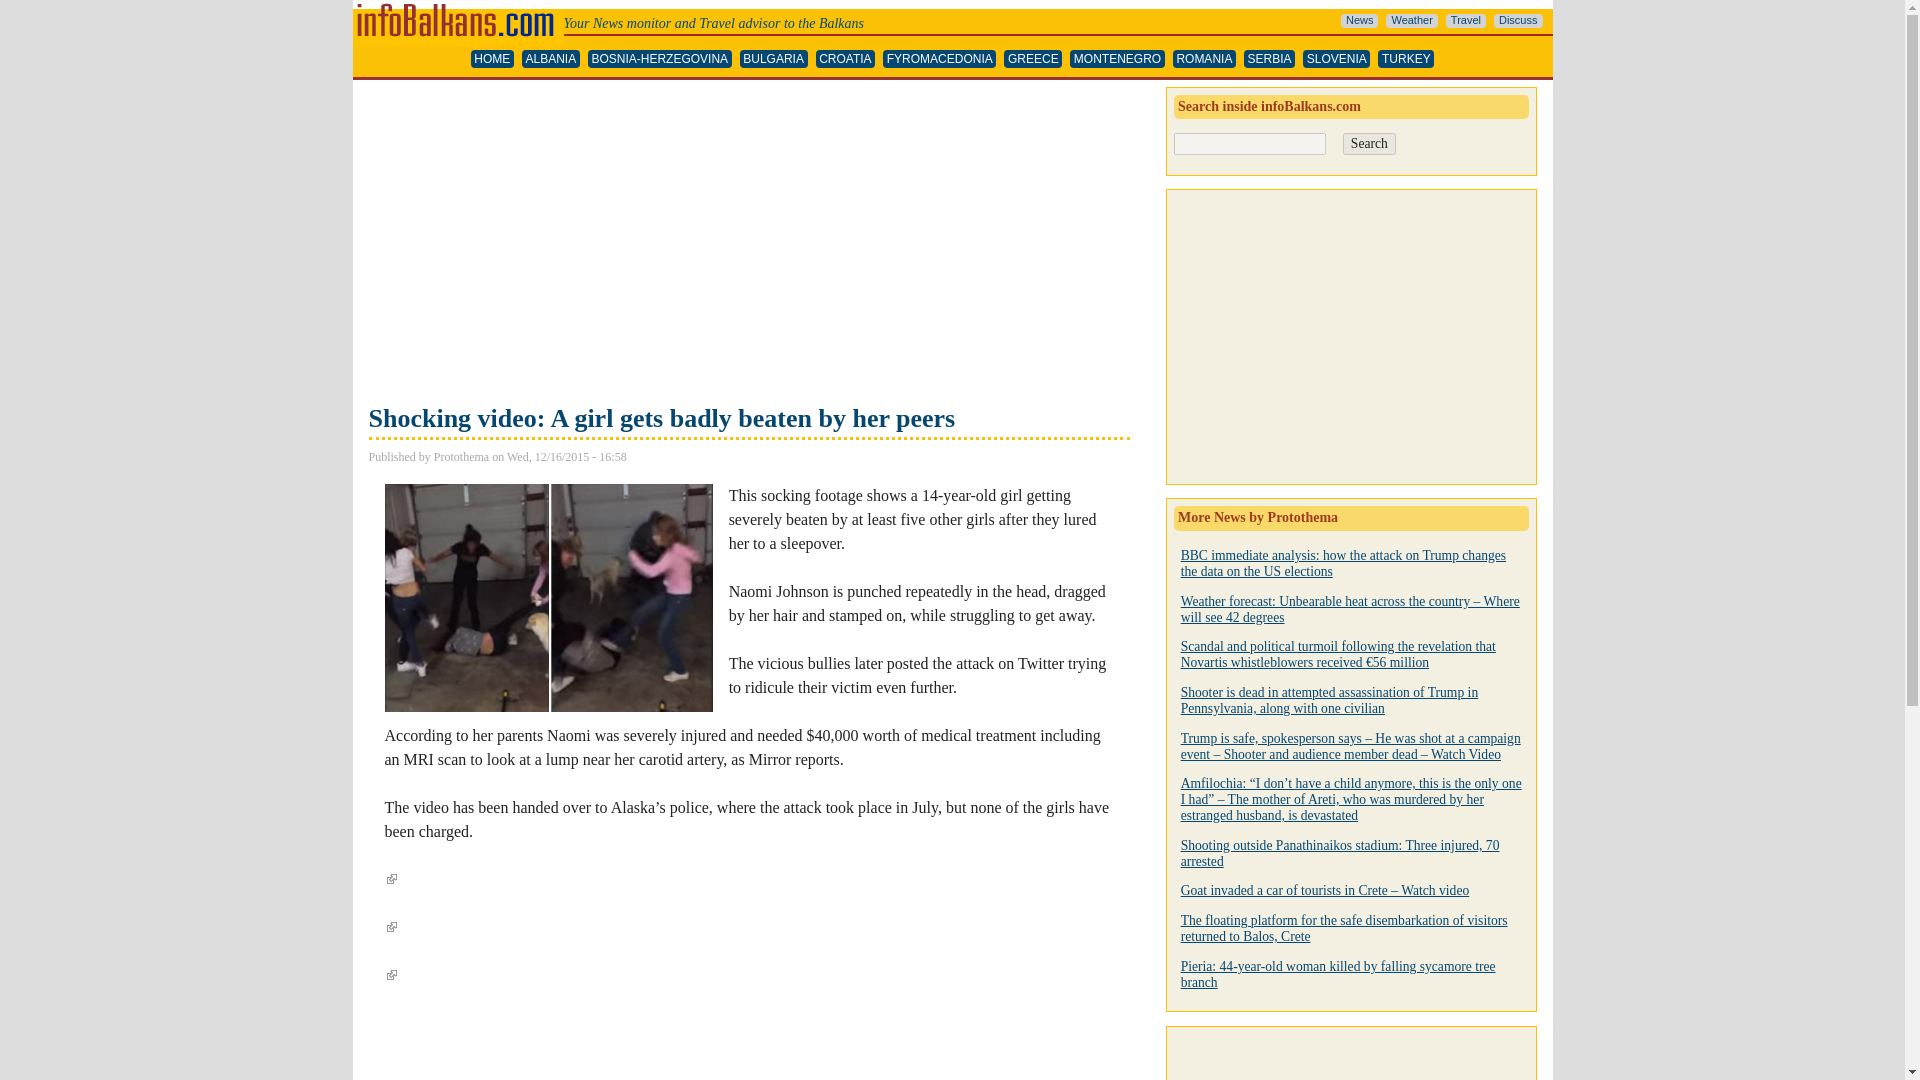  Describe the element at coordinates (748, 244) in the screenshot. I see `Advertisement` at that location.